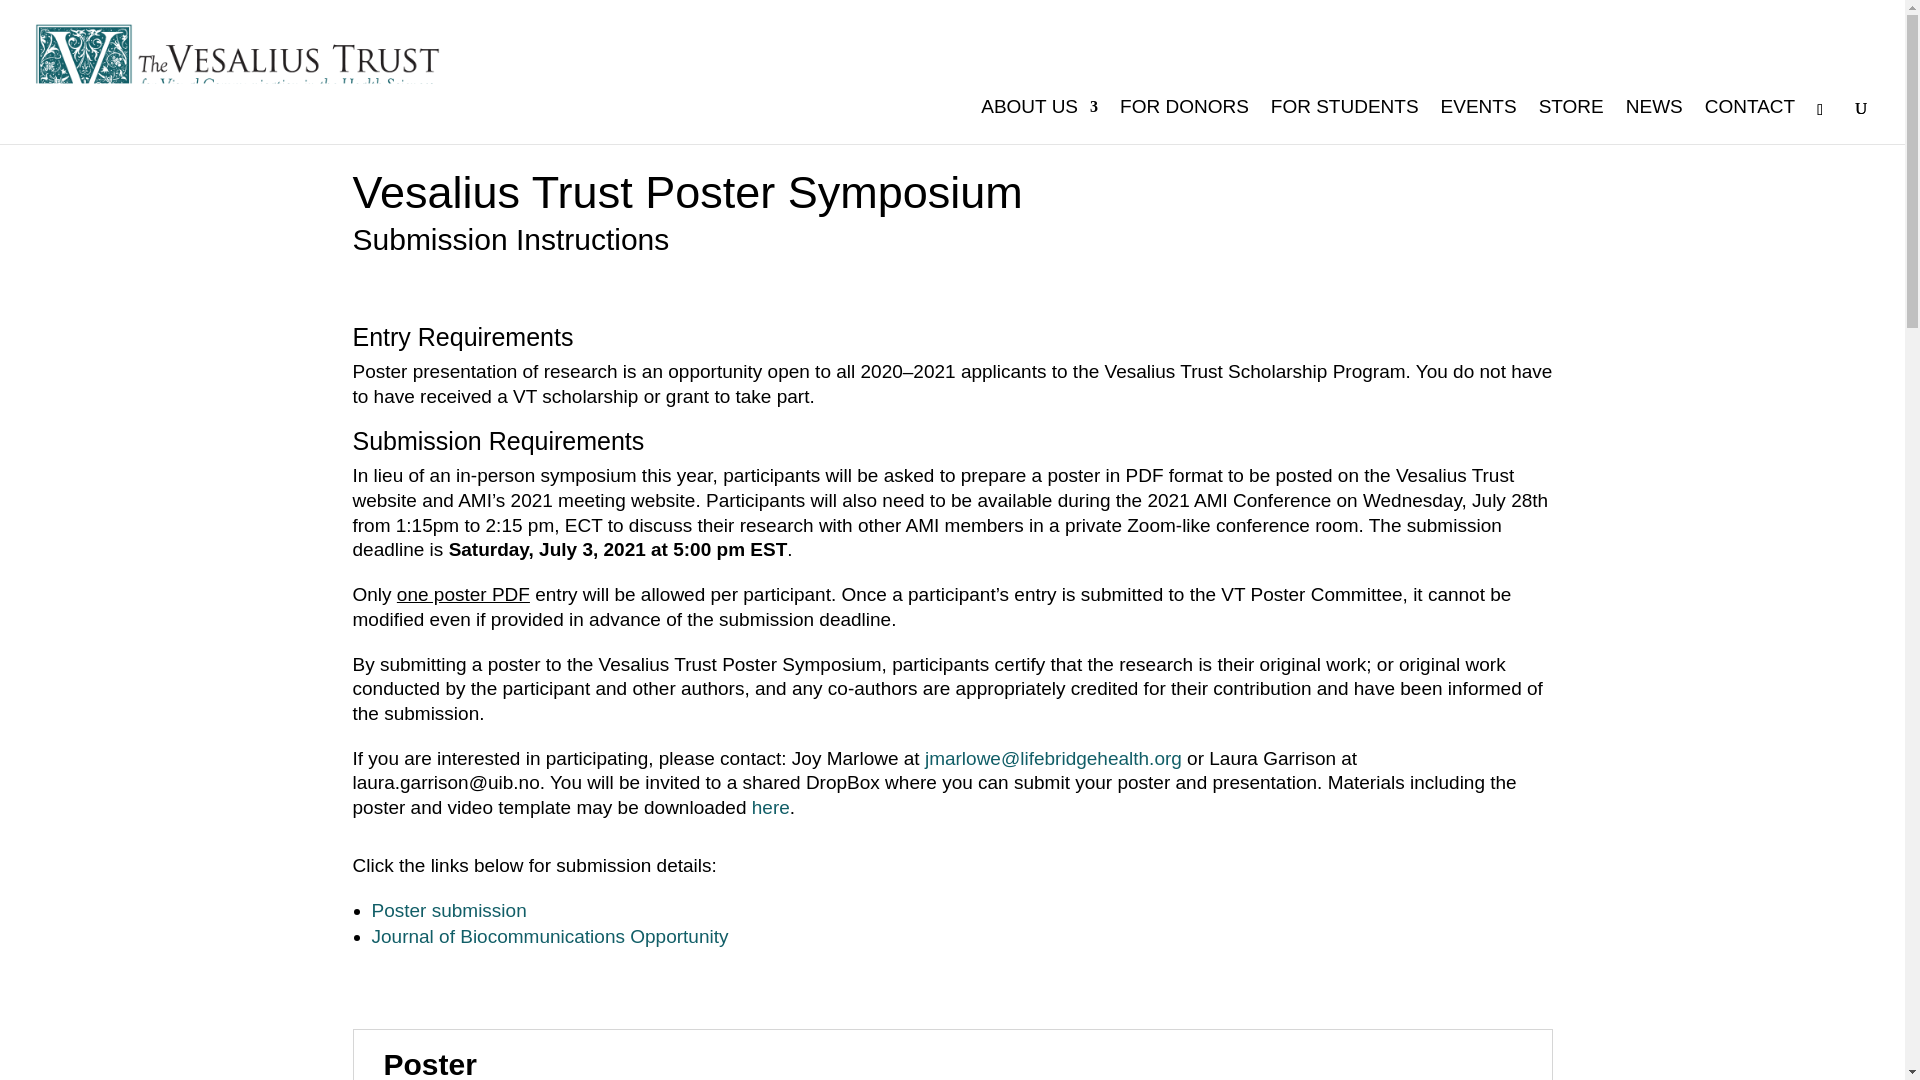 Image resolution: width=1920 pixels, height=1080 pixels. I want to click on NEWS, so click(1654, 122).